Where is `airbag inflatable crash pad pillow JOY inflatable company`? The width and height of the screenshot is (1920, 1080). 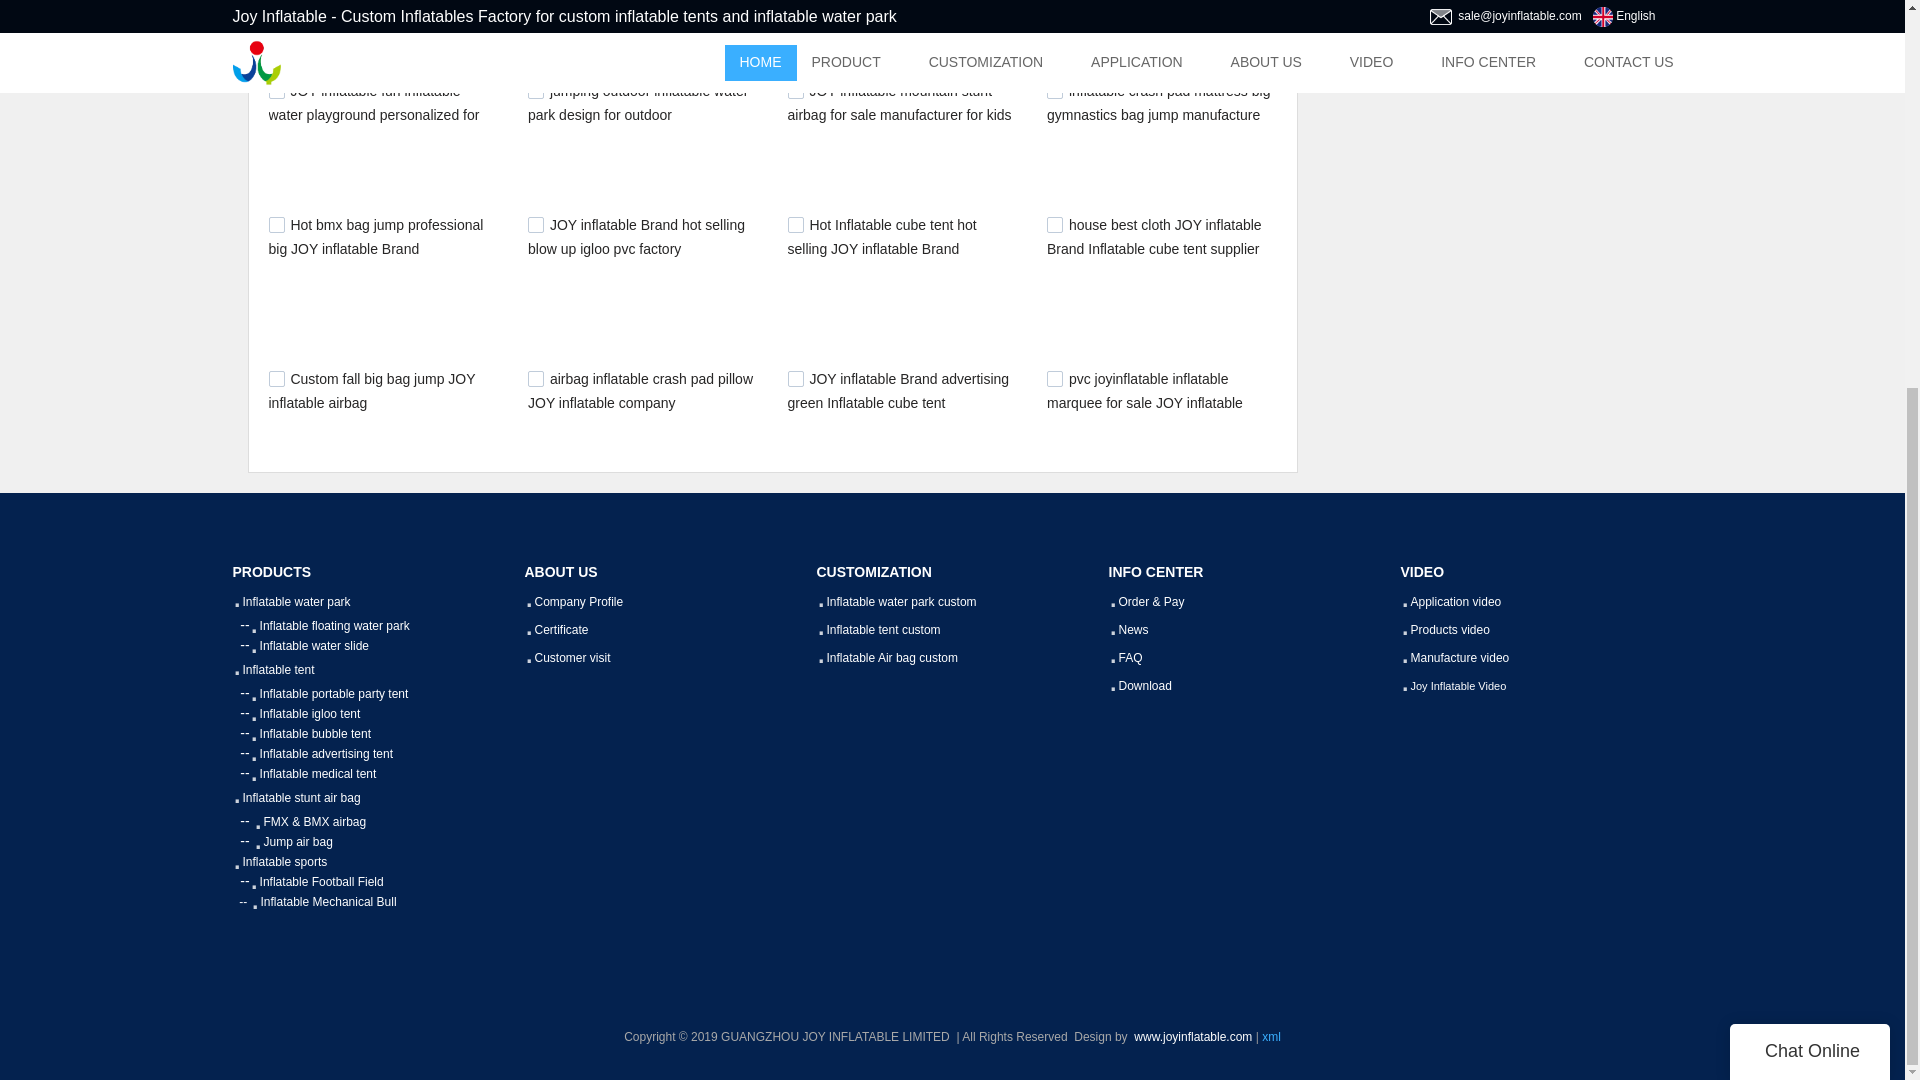 airbag inflatable crash pad pillow JOY inflatable company is located at coordinates (640, 391).